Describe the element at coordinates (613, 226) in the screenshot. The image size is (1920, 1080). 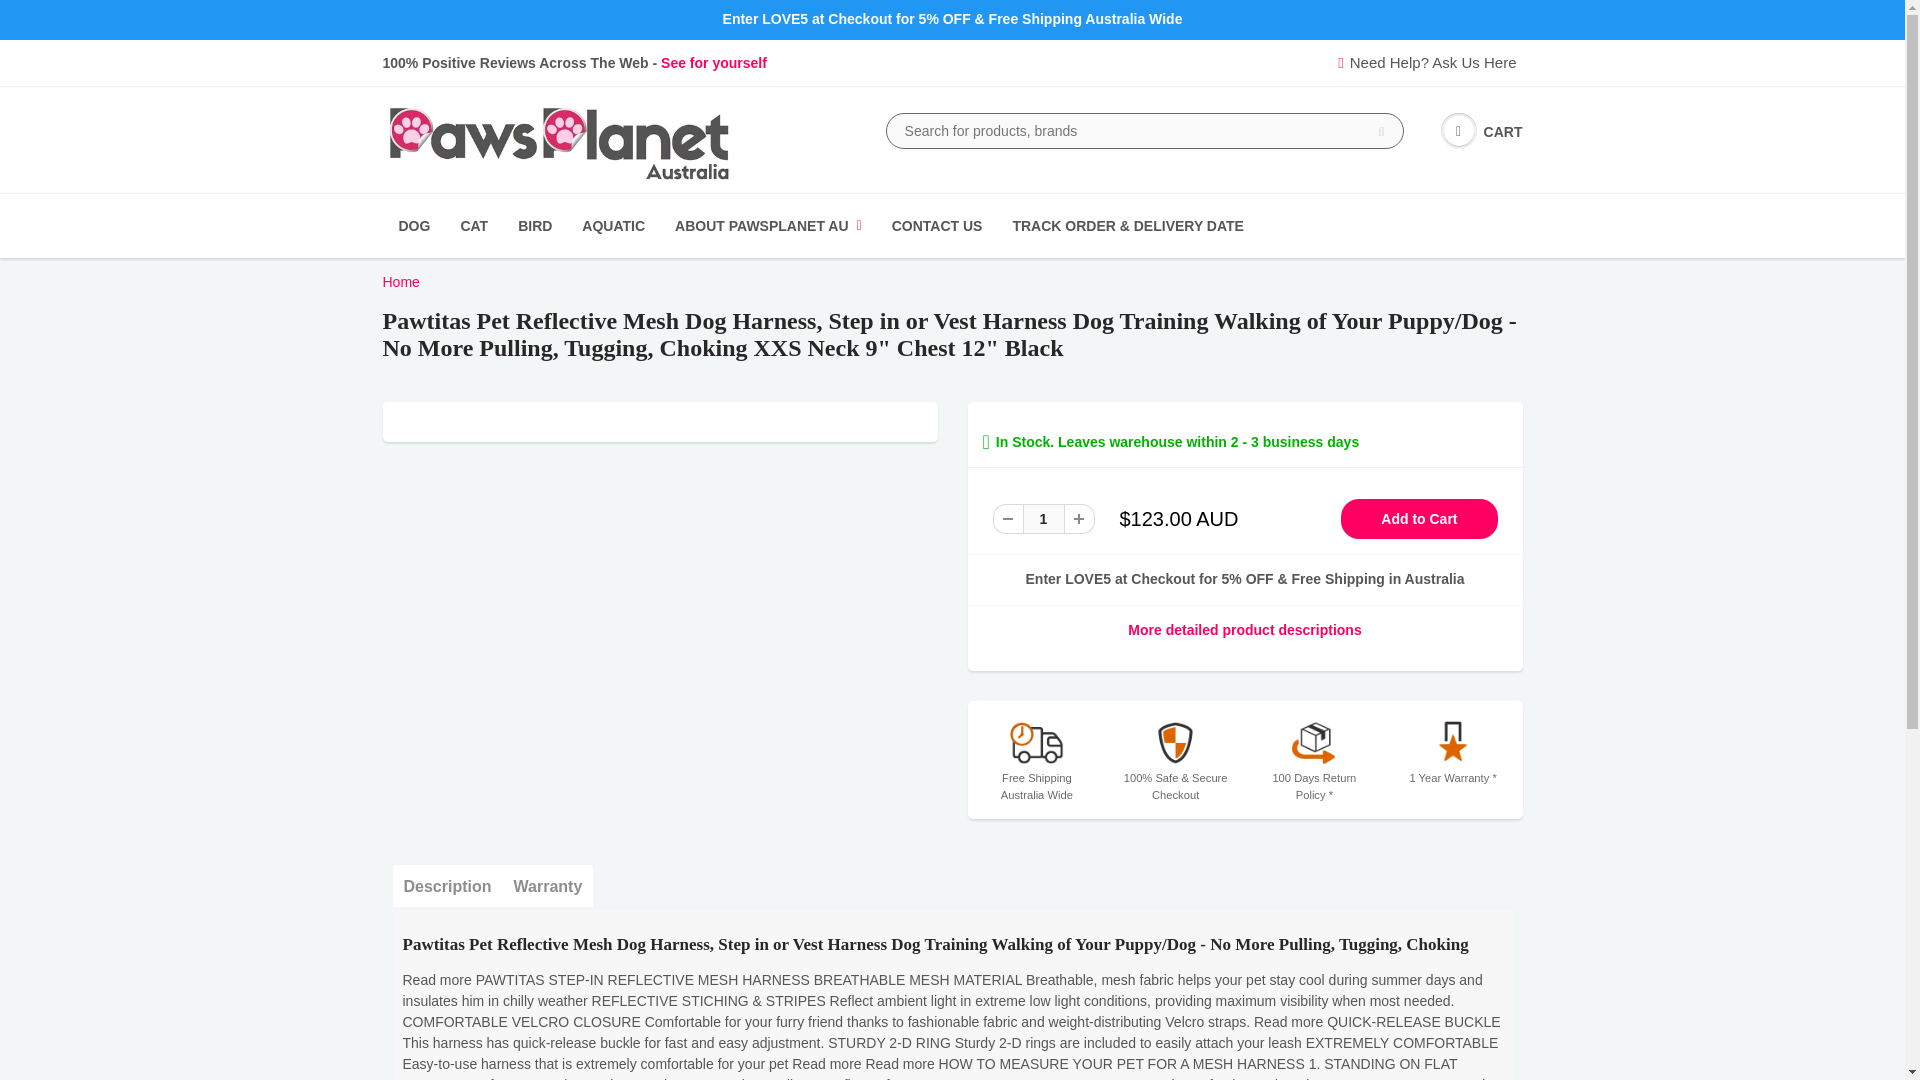
I see `AQUATIC` at that location.